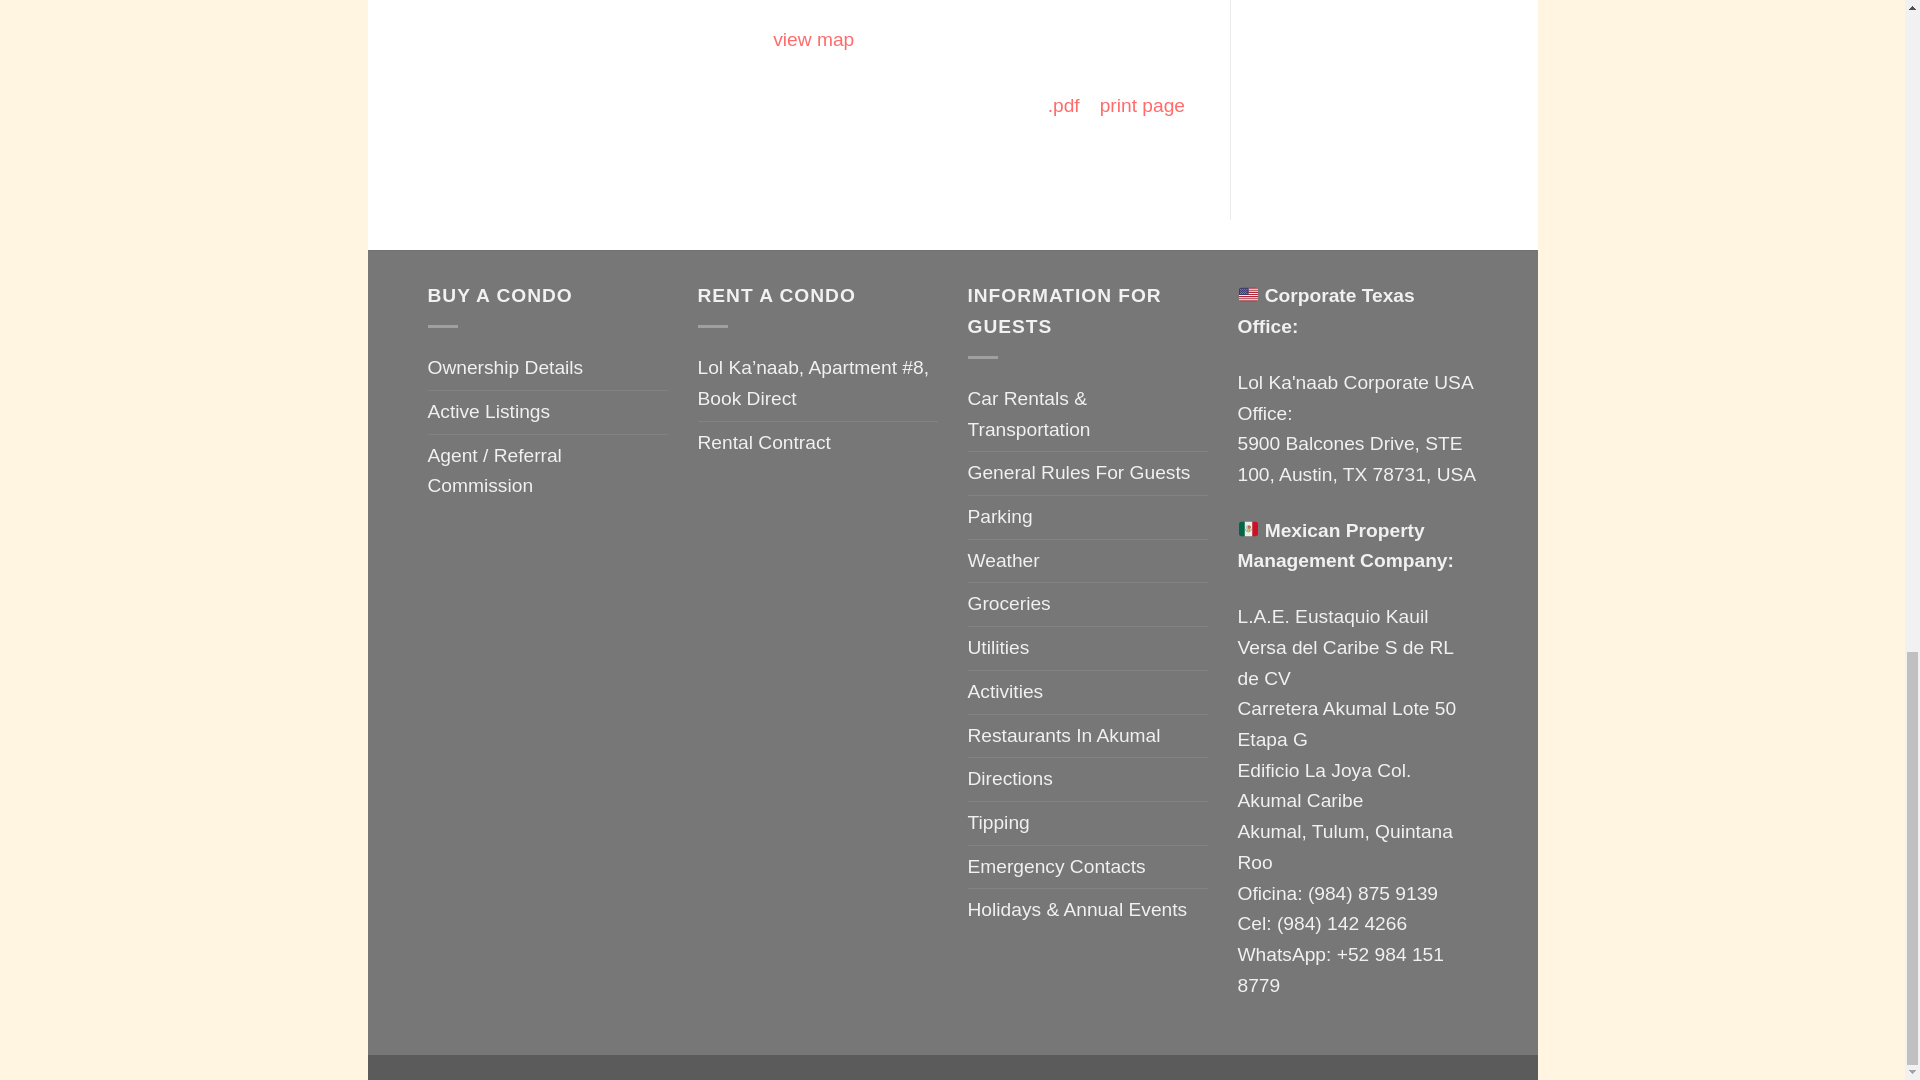 The height and width of the screenshot is (1080, 1920). I want to click on view map, so click(814, 39).